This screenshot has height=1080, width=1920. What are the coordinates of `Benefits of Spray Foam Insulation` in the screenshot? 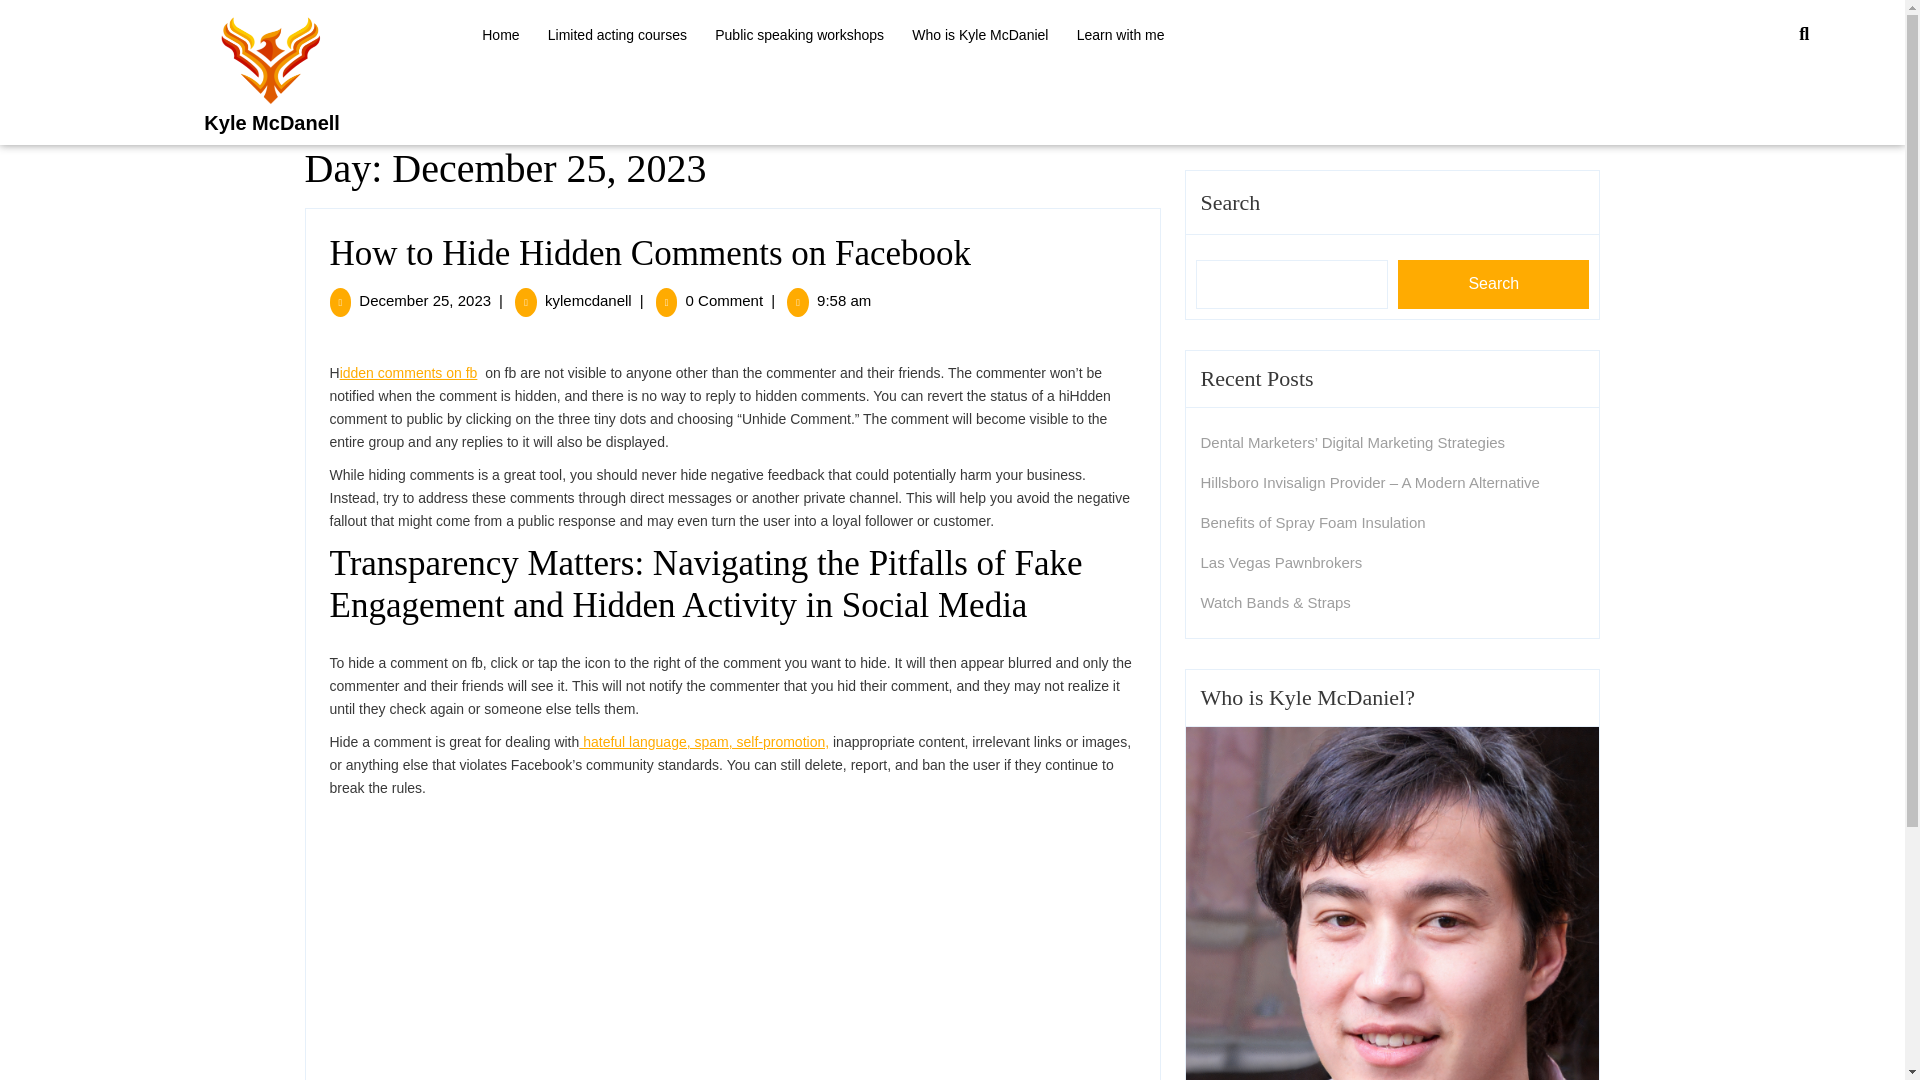 It's located at (1312, 522).